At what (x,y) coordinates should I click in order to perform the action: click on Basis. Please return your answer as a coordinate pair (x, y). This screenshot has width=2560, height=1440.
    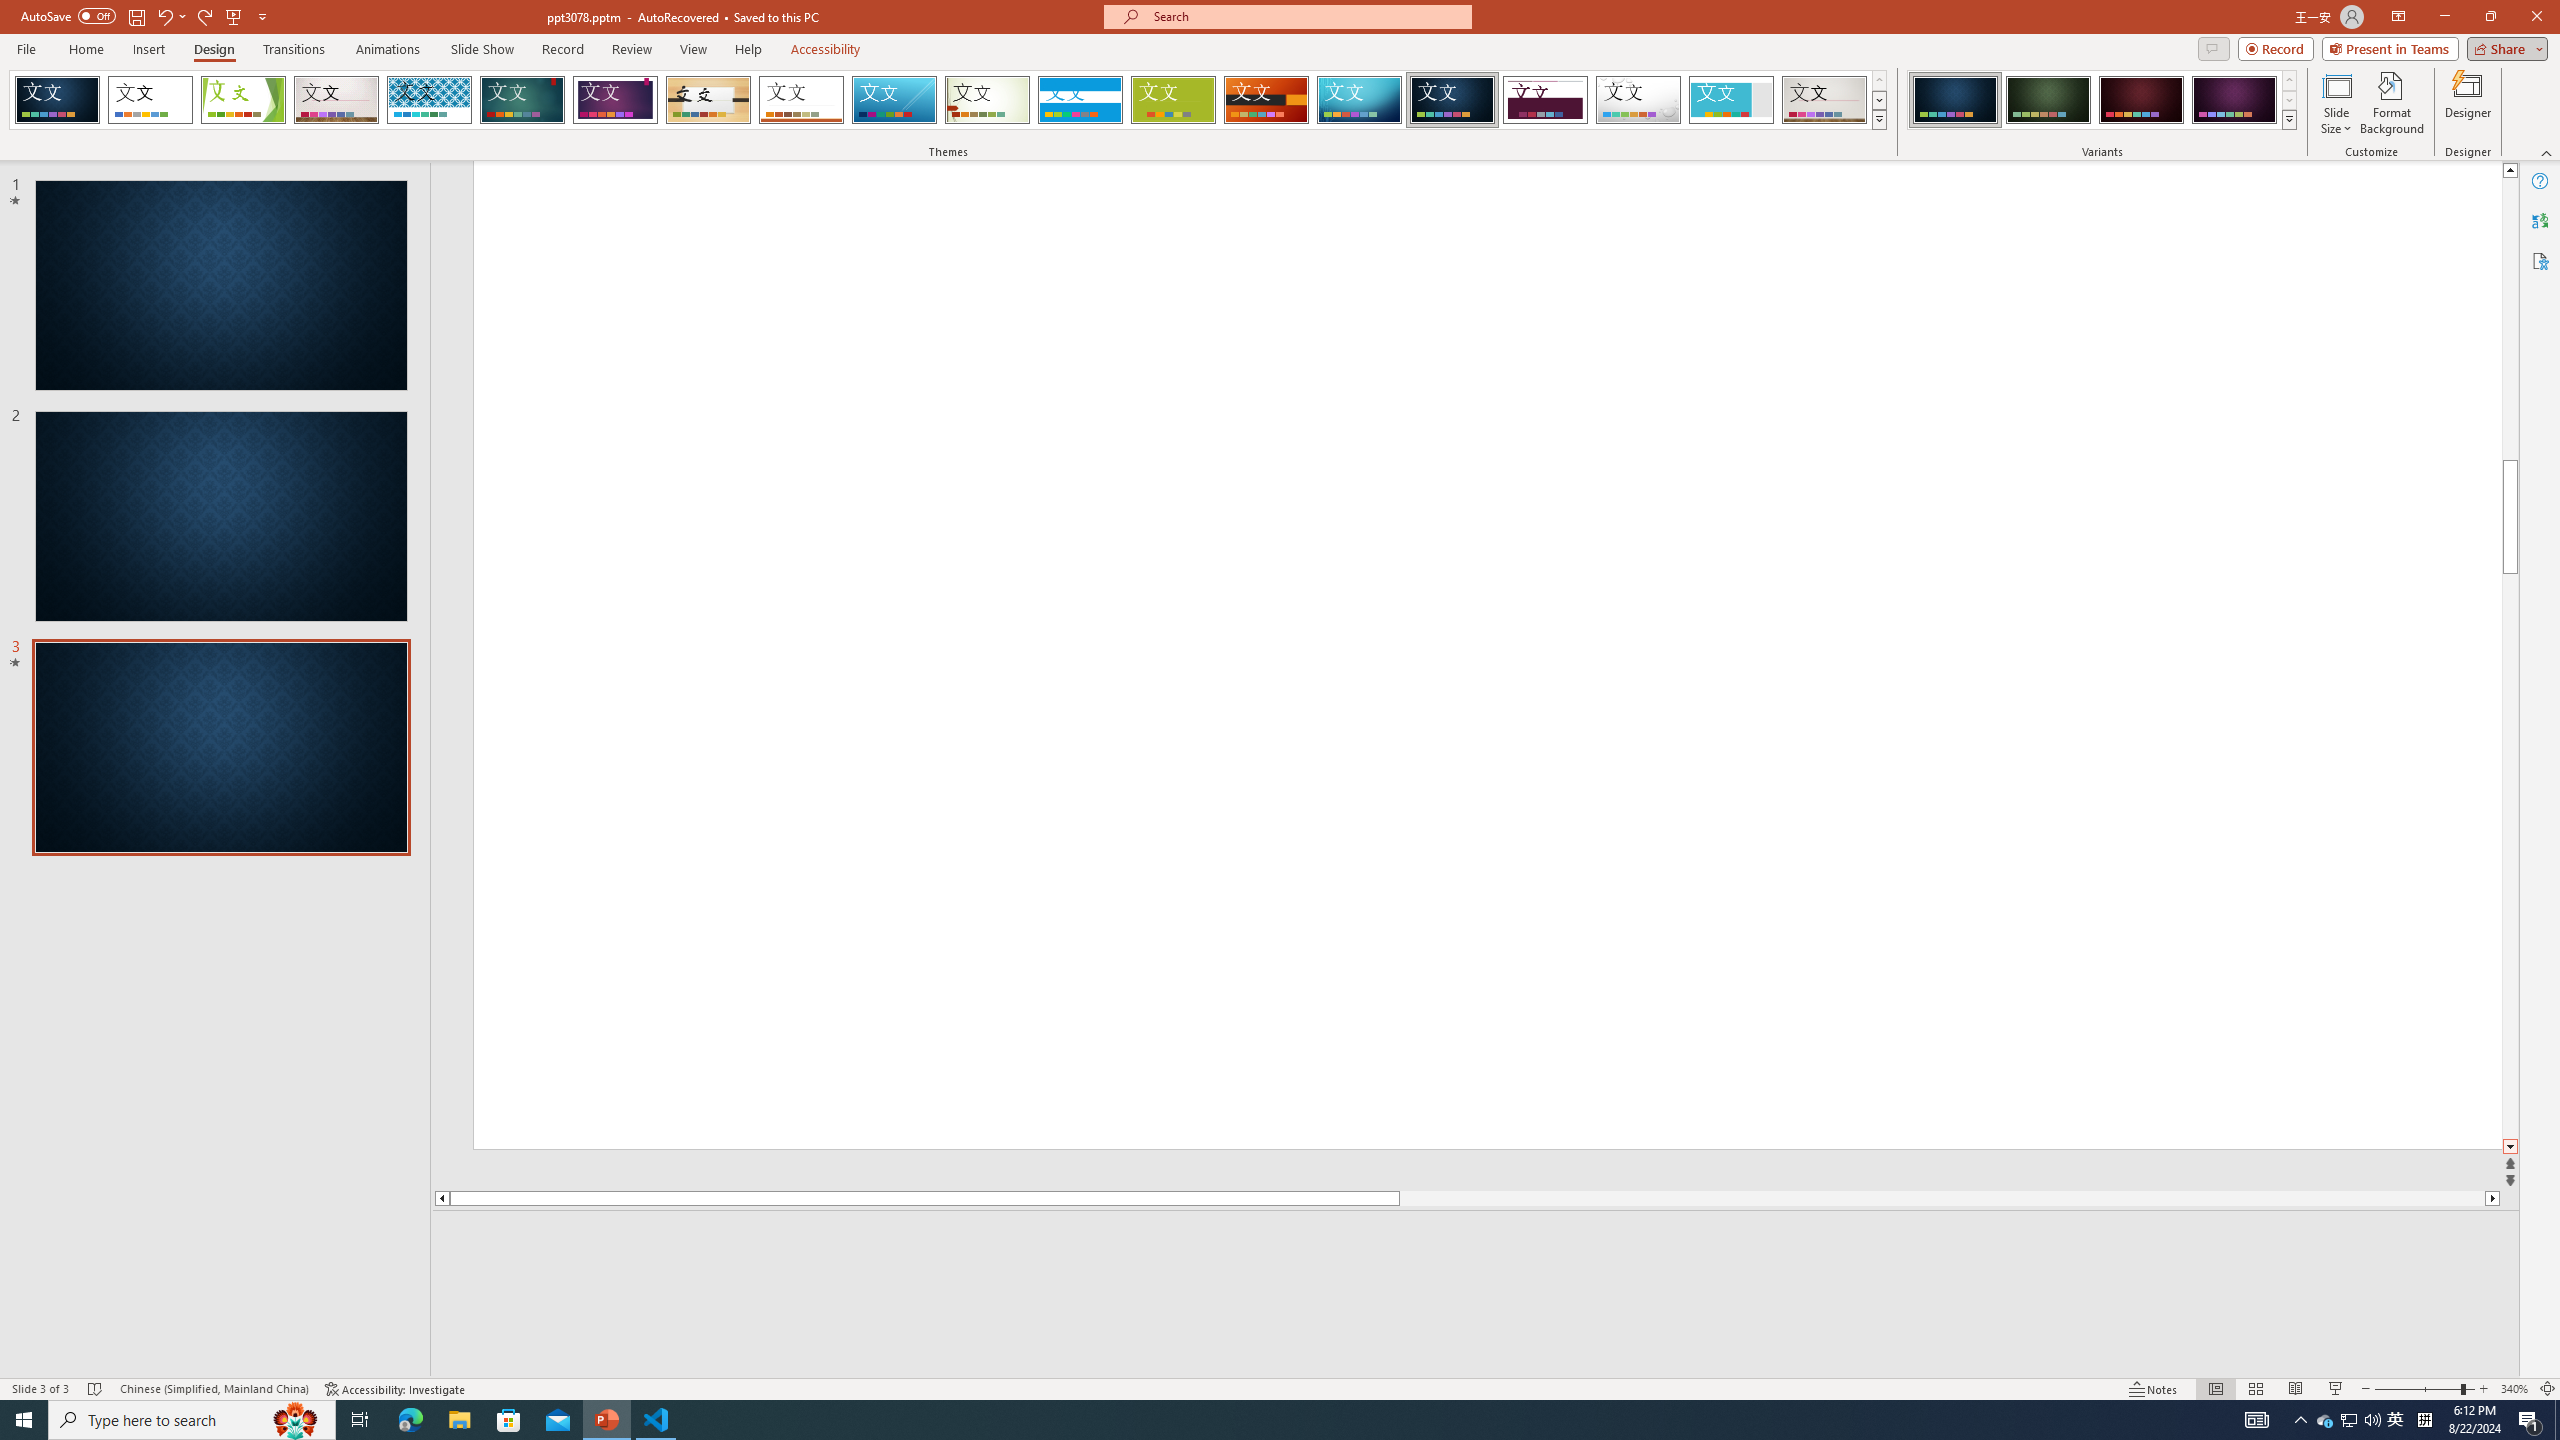
    Looking at the image, I should click on (1174, 100).